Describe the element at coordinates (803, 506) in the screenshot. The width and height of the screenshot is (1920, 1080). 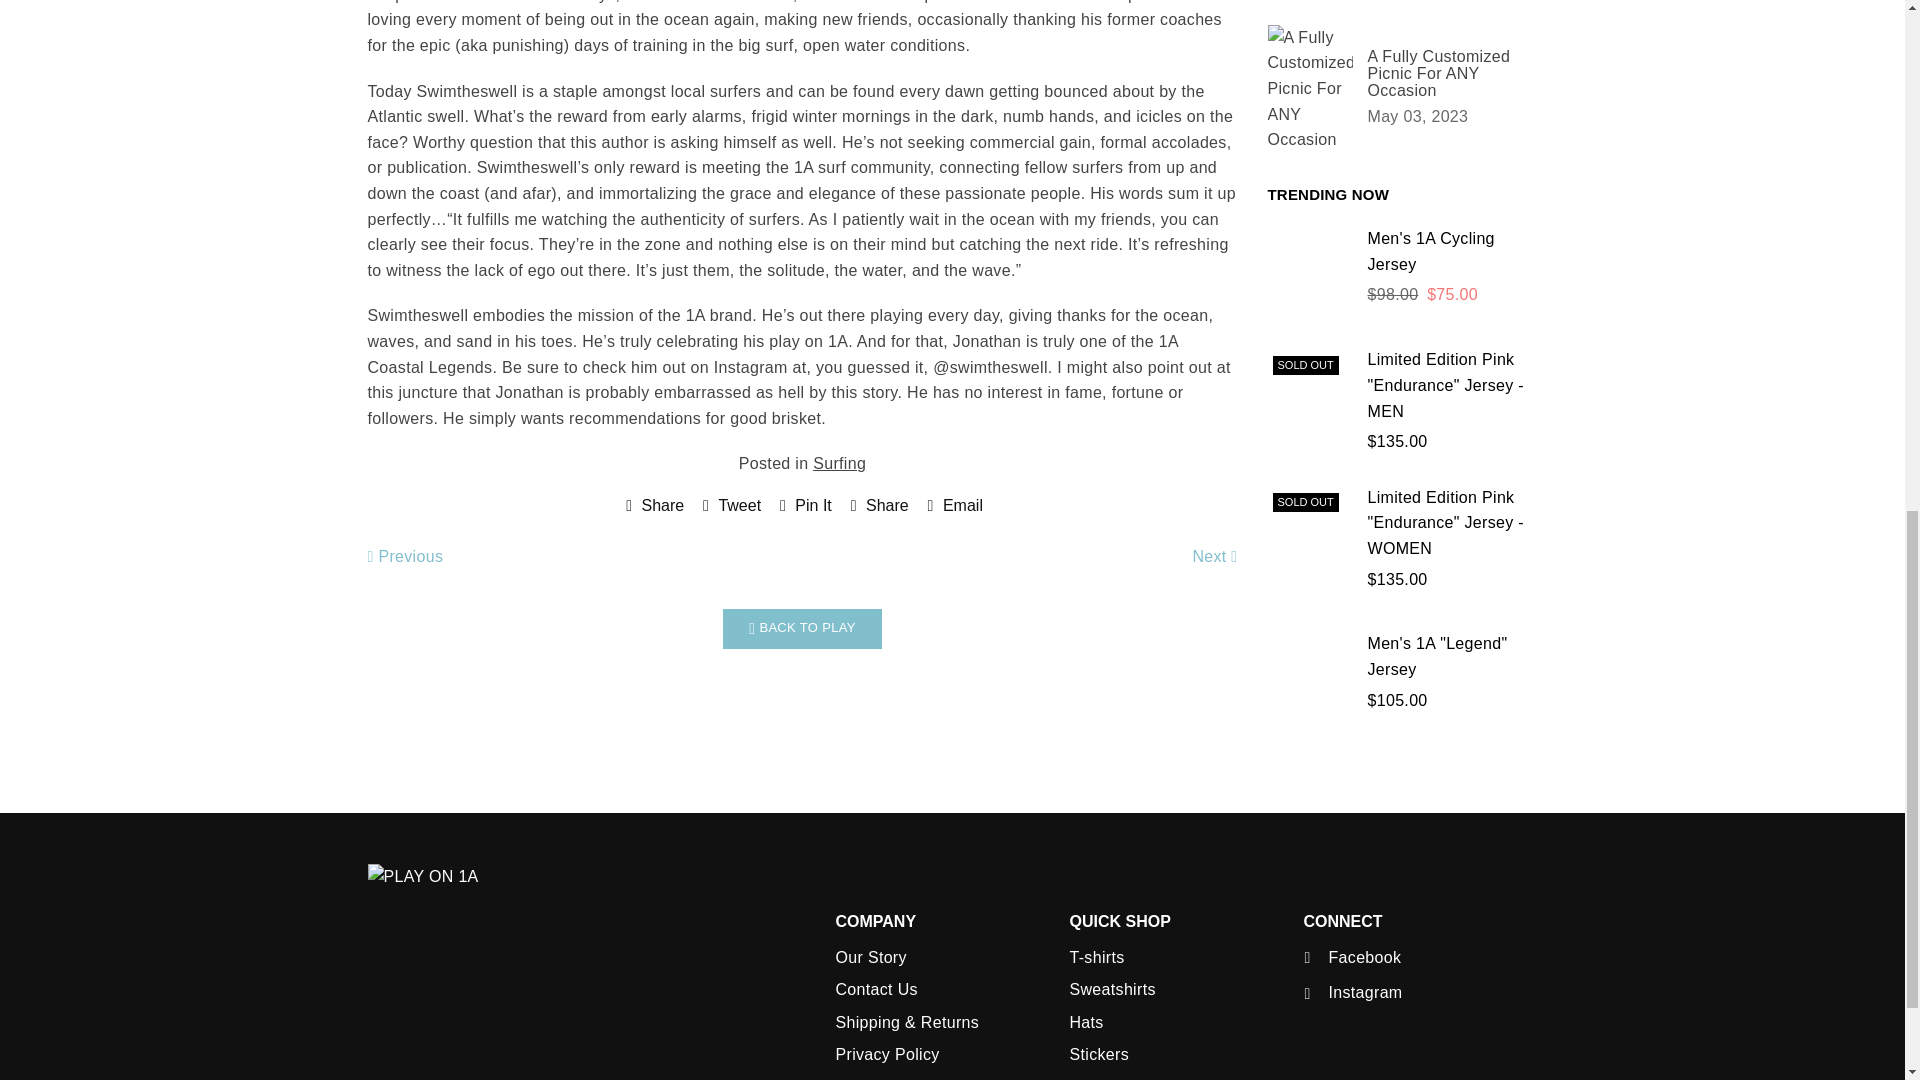
I see `Pin on Pinterest` at that location.